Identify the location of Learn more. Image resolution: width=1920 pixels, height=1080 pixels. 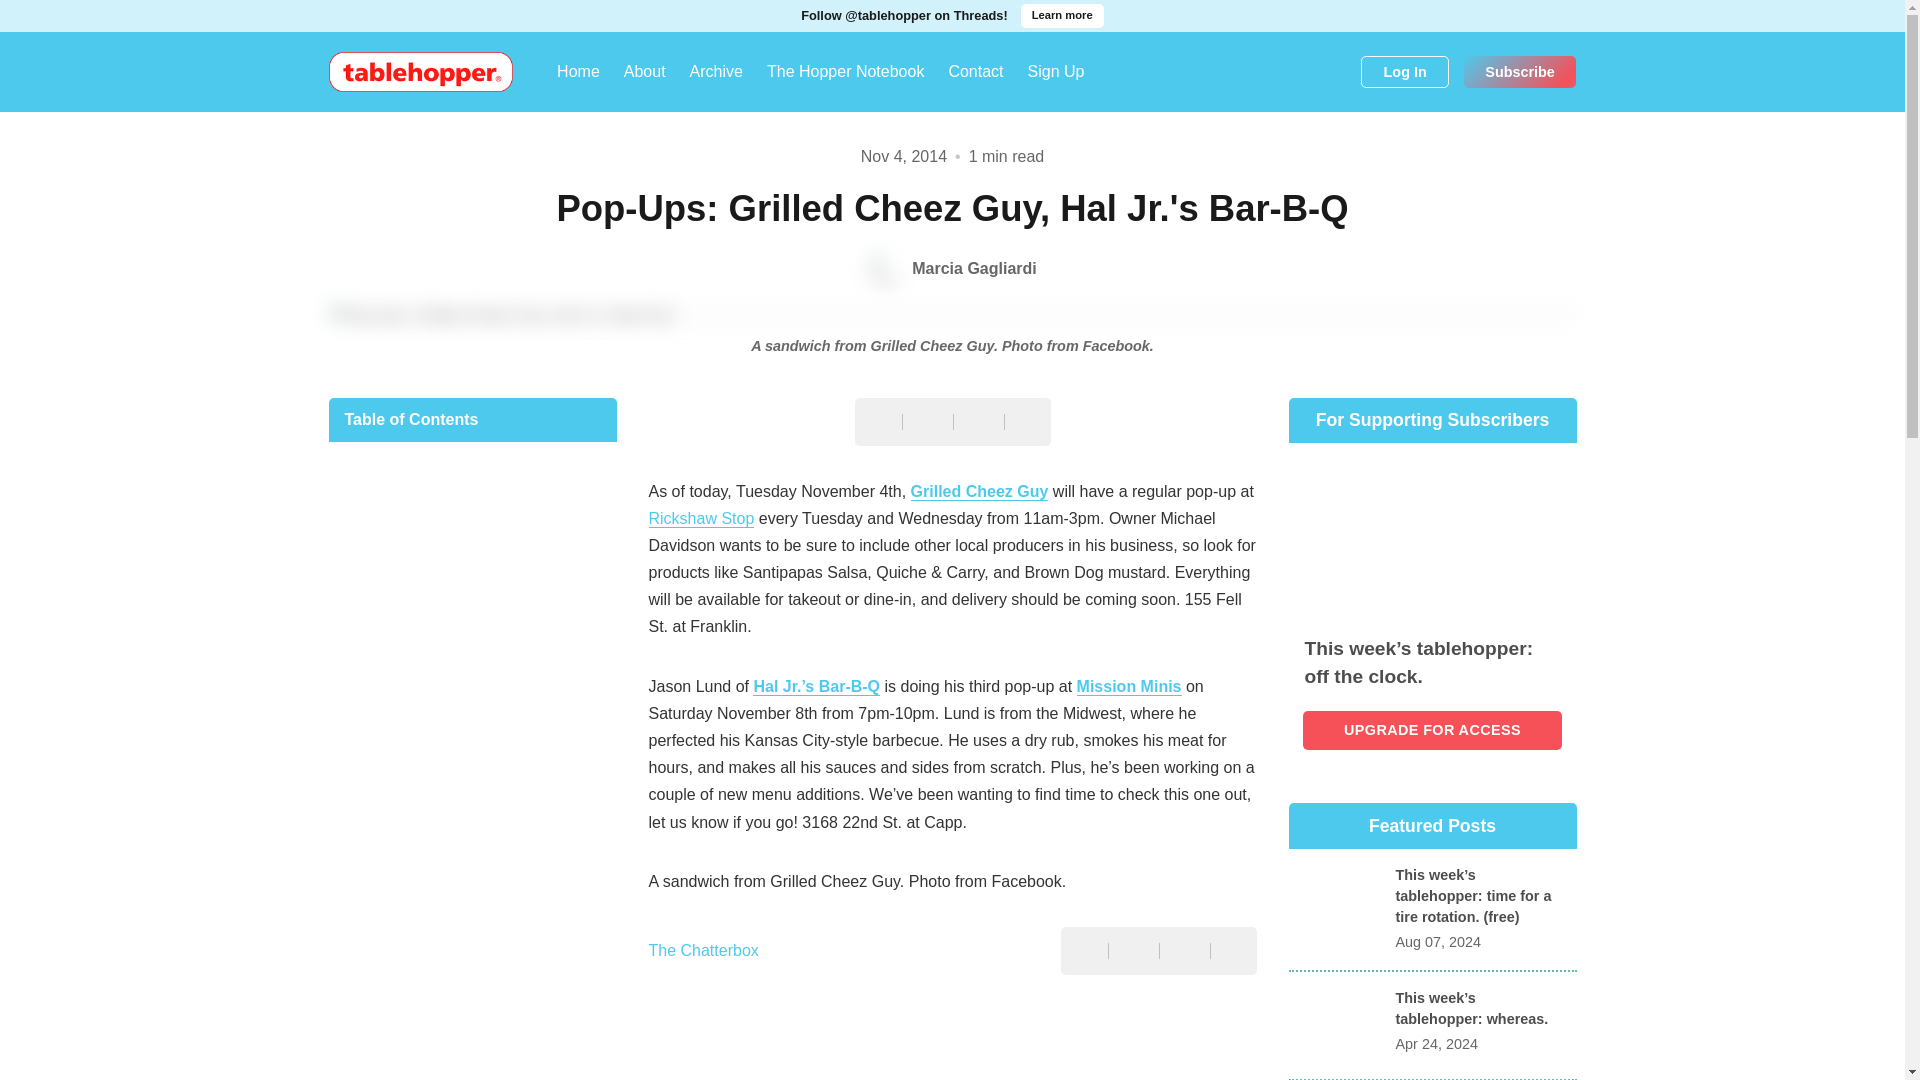
(1062, 16).